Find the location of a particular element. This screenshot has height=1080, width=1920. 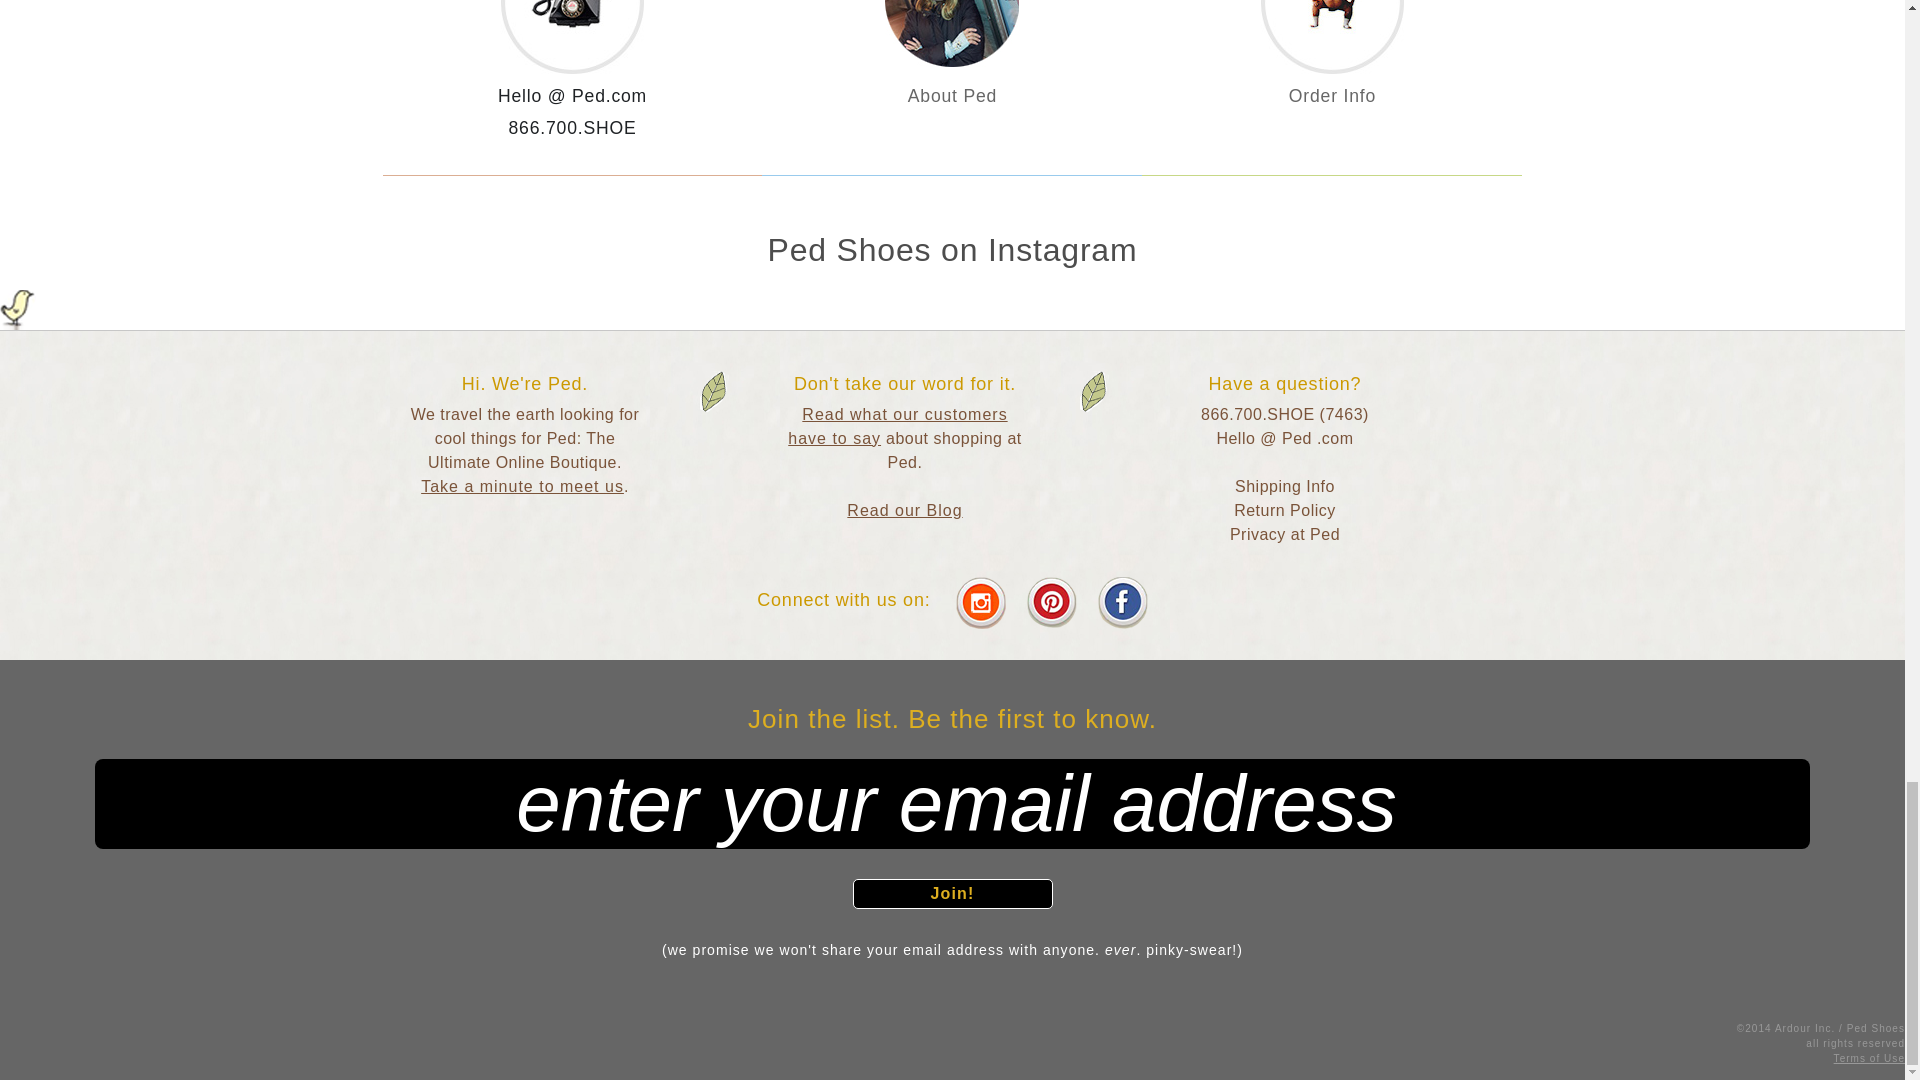

enter your email address is located at coordinates (952, 804).